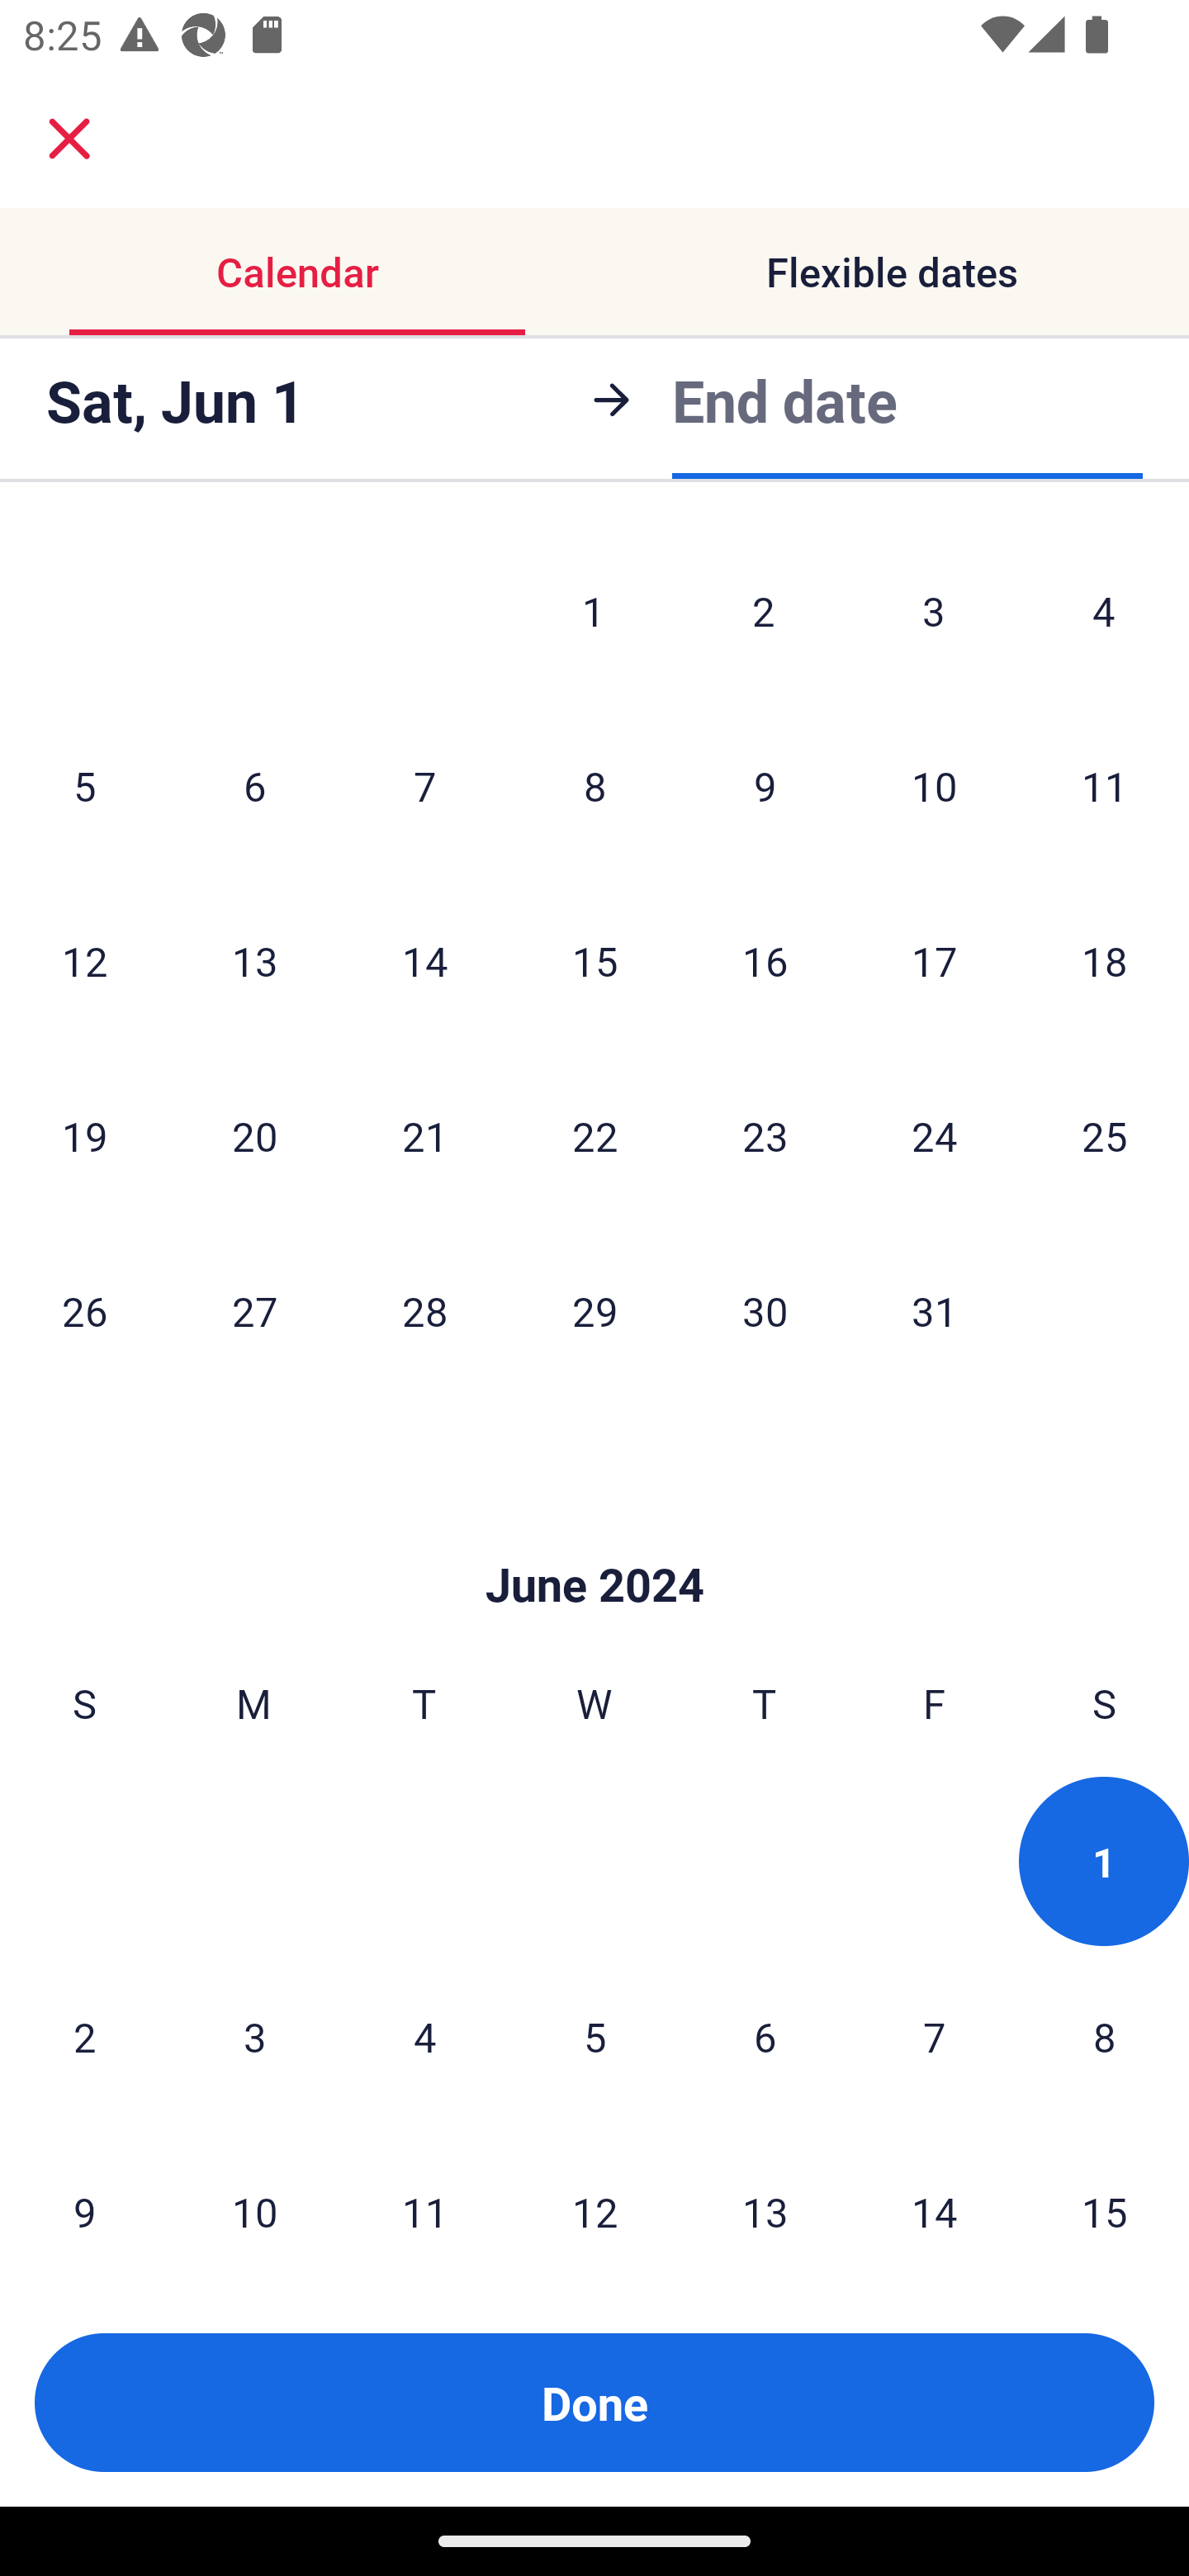 The width and height of the screenshot is (1189, 2576). What do you see at coordinates (594, 611) in the screenshot?
I see `1 Wednesday, May 1, 2024` at bounding box center [594, 611].